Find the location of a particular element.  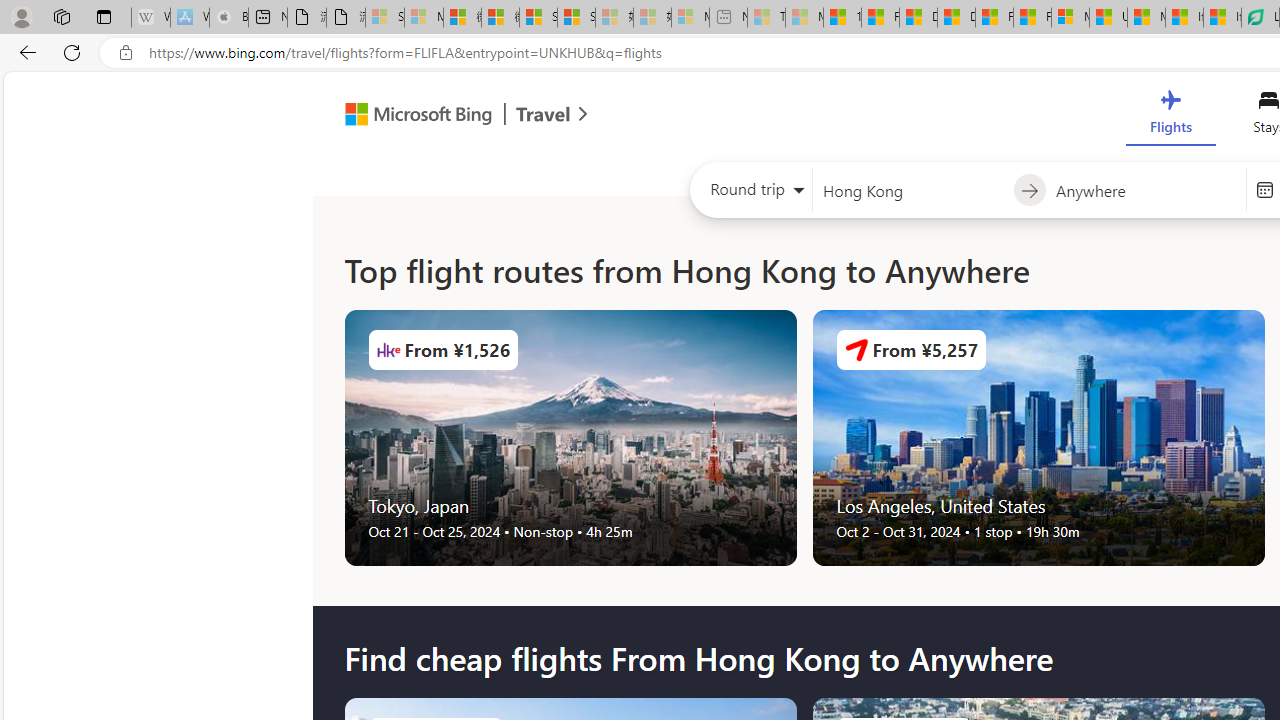

Class: msft-bing-logo msft-bing-logo-desktop is located at coordinates (413, 114).